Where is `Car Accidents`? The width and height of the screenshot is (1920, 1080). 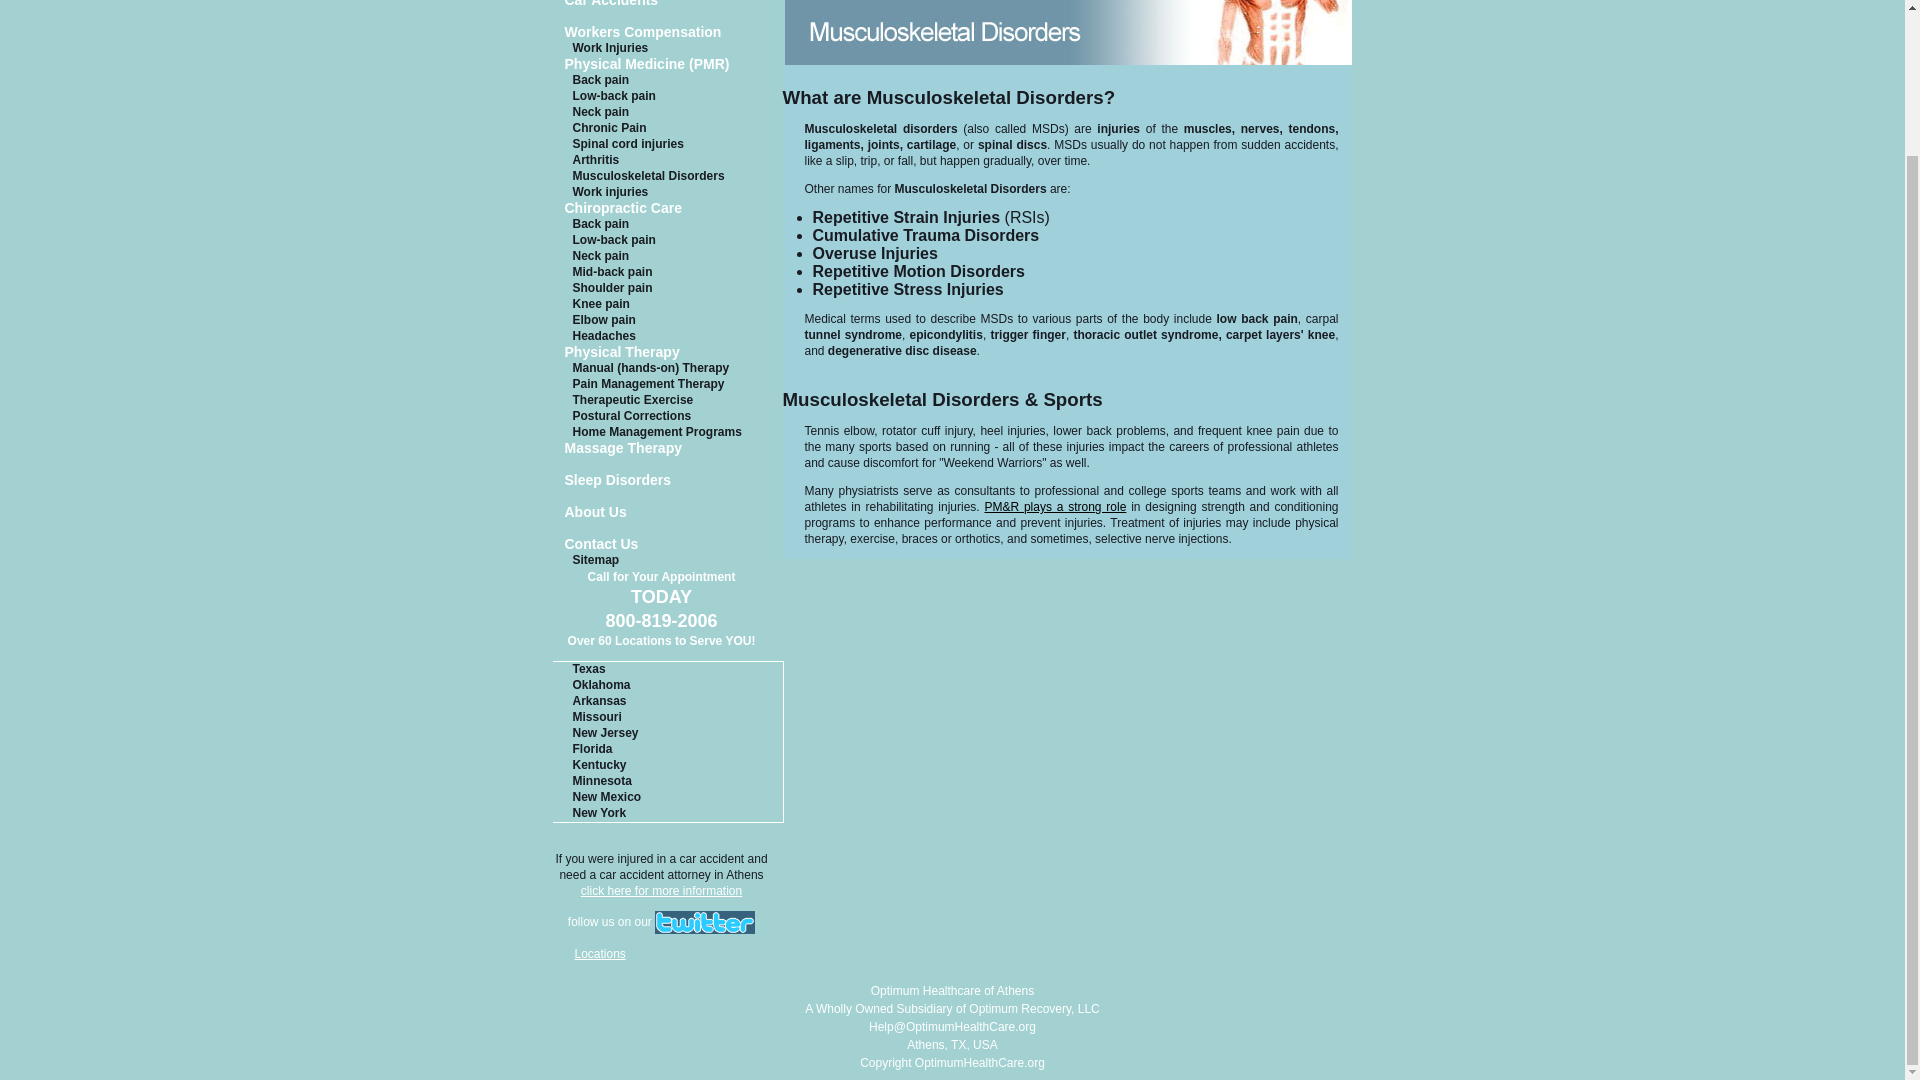
Car Accidents is located at coordinates (668, 5).